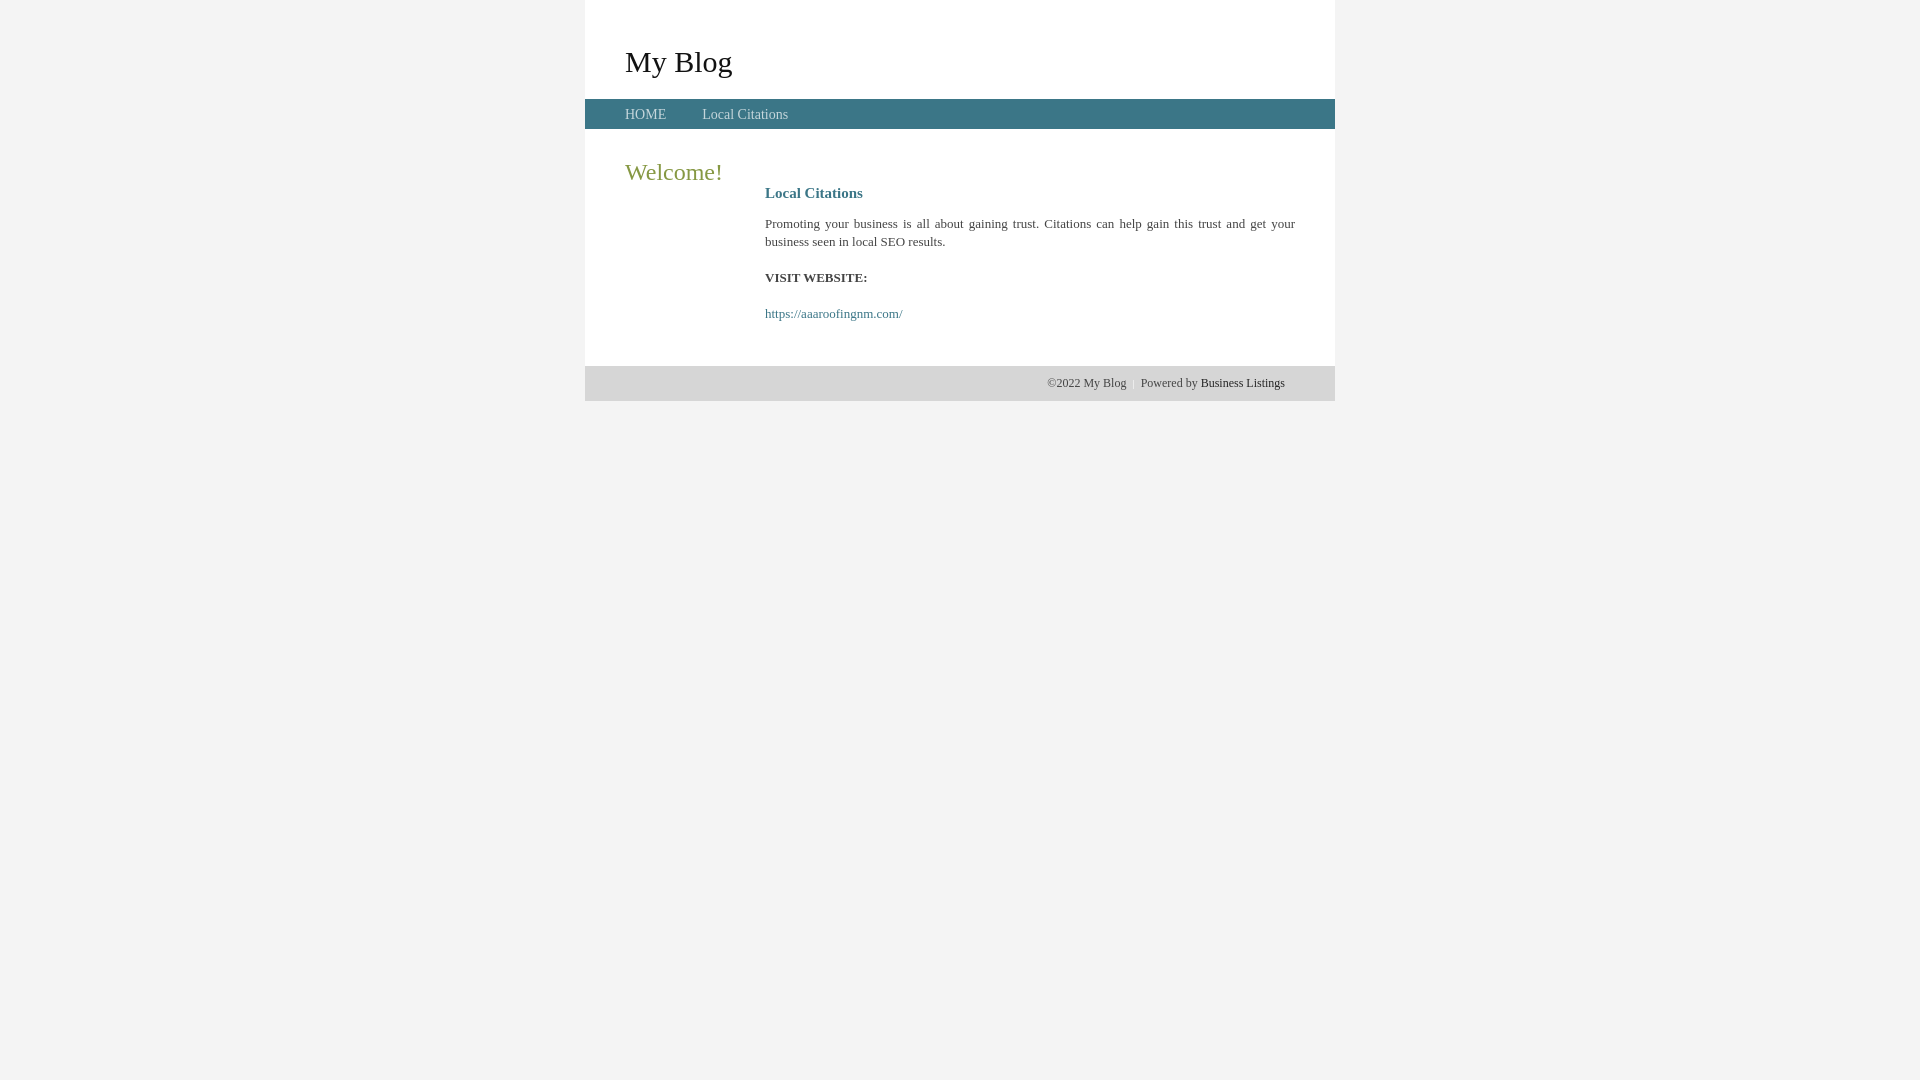 This screenshot has height=1080, width=1920. What do you see at coordinates (646, 114) in the screenshot?
I see `HOME` at bounding box center [646, 114].